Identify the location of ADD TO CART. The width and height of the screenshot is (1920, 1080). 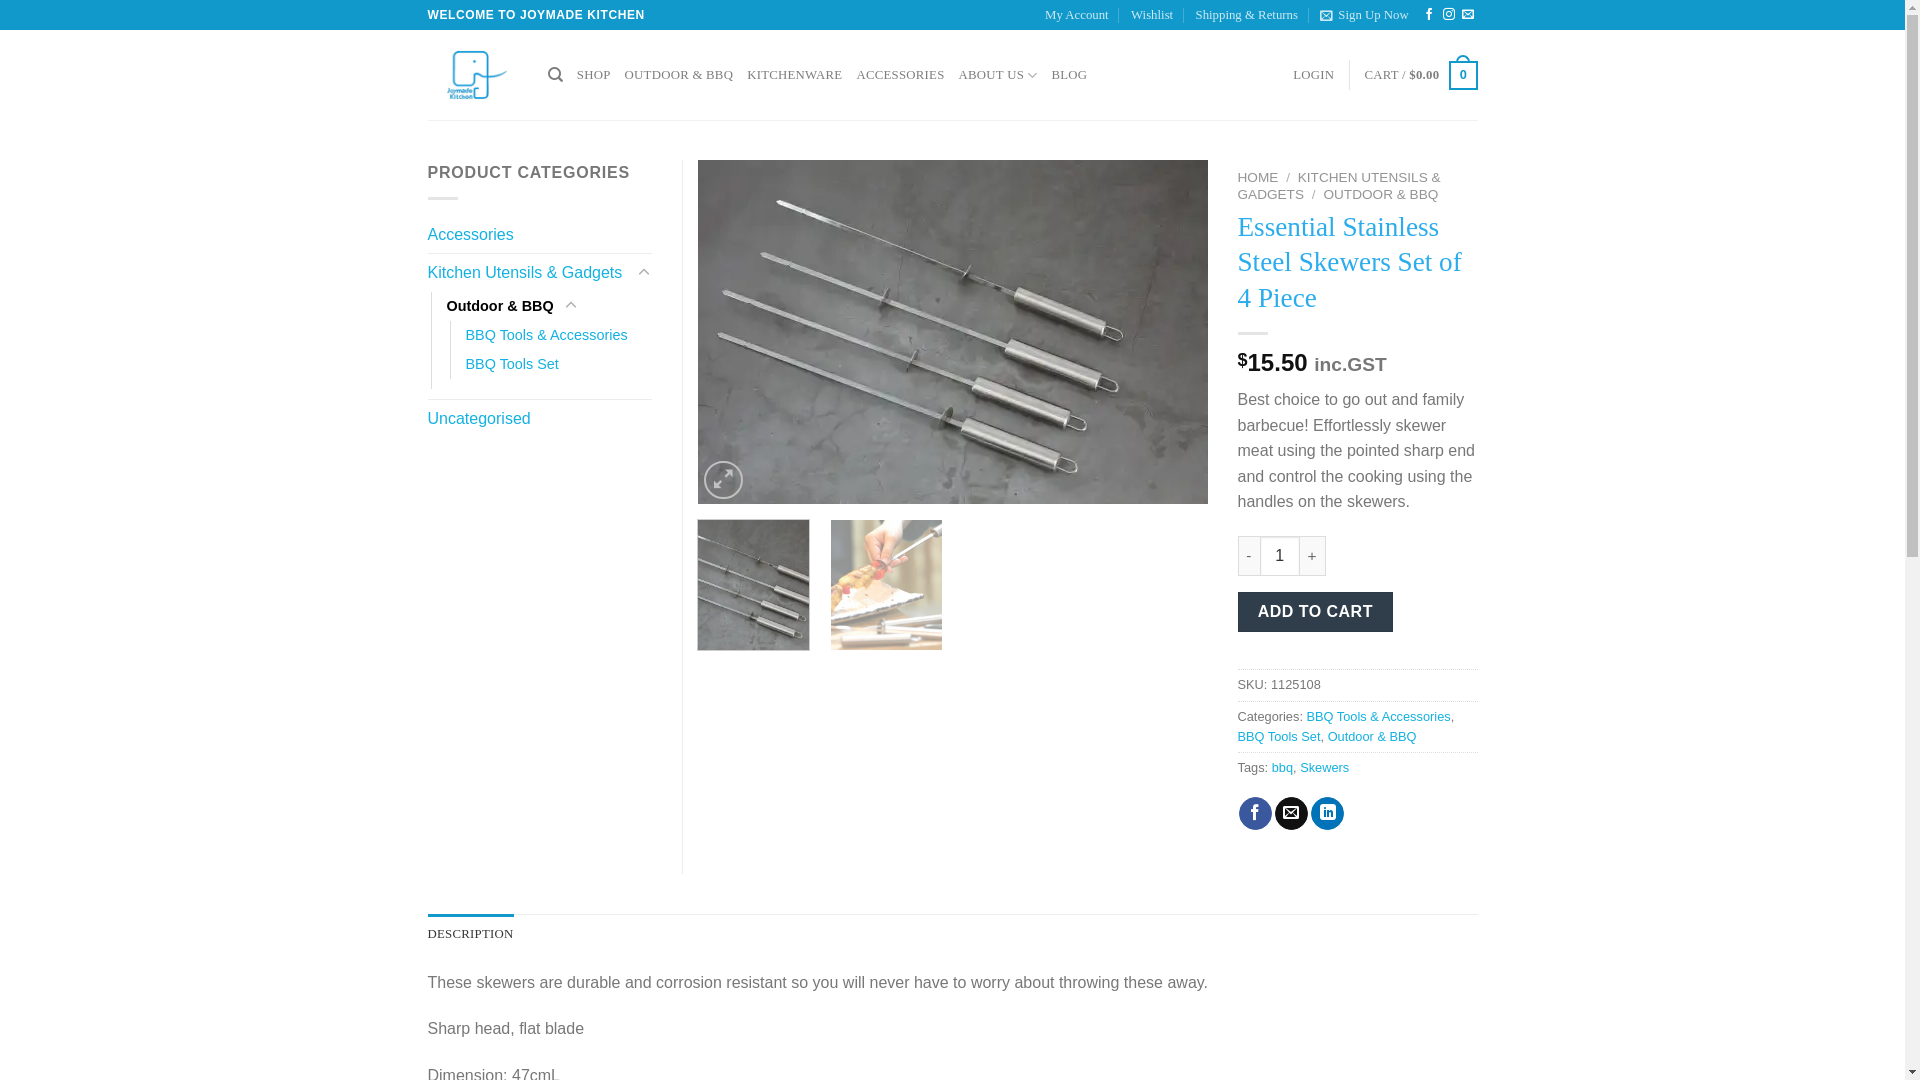
(1316, 612).